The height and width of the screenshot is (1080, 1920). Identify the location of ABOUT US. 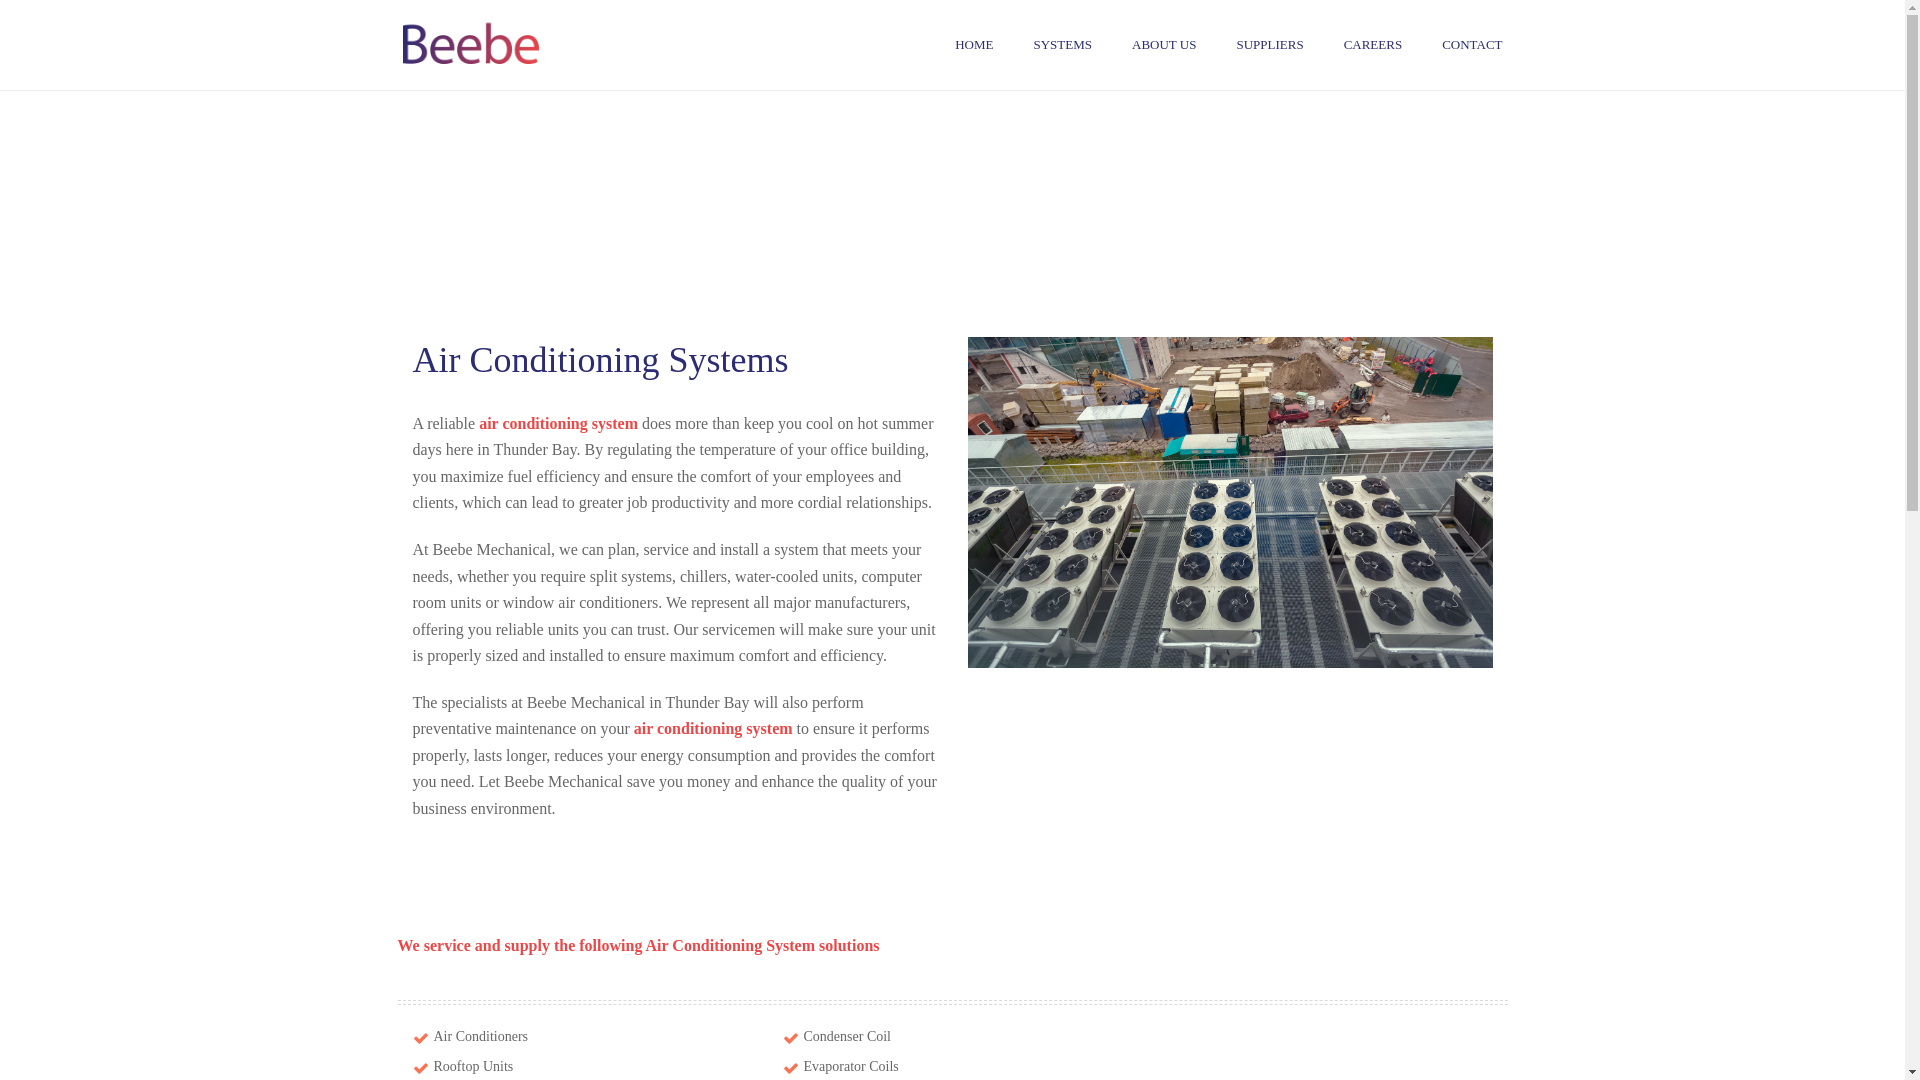
(1164, 45).